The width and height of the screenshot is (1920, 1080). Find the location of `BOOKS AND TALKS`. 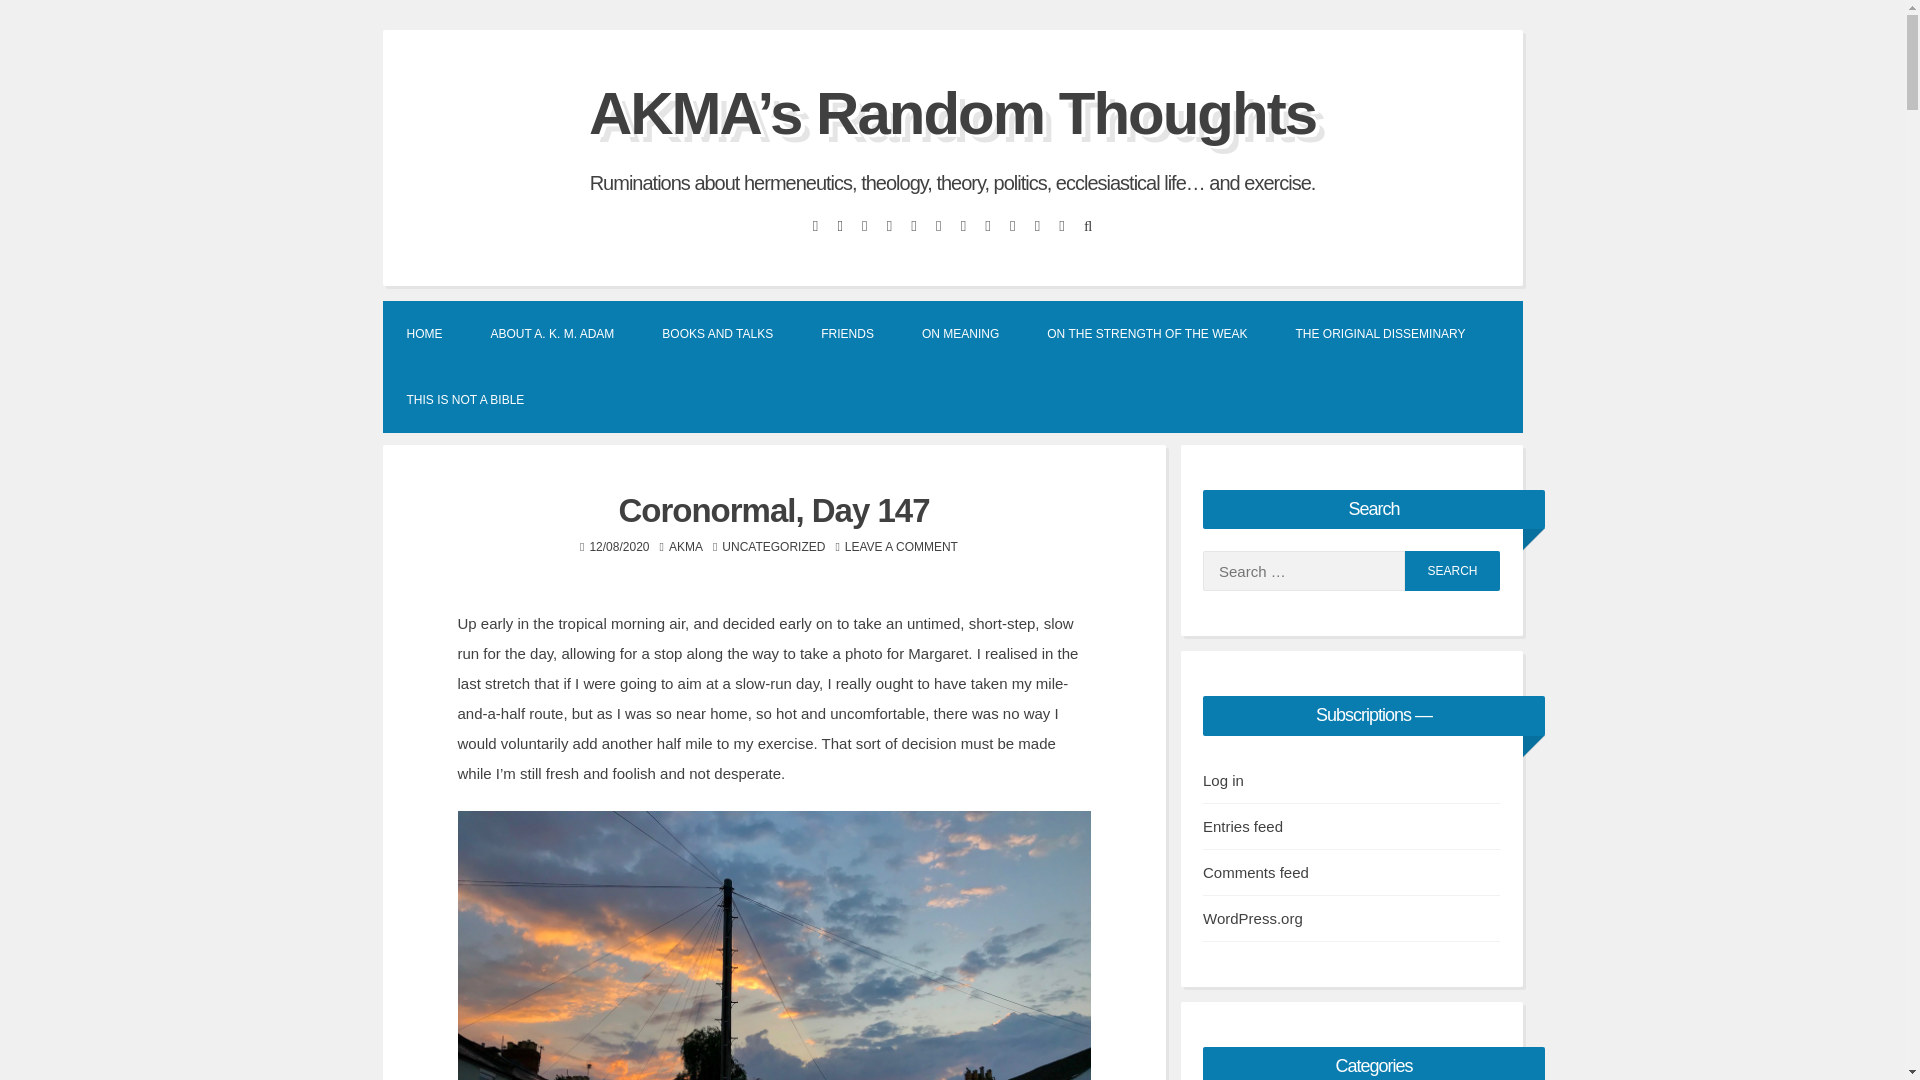

BOOKS AND TALKS is located at coordinates (716, 333).